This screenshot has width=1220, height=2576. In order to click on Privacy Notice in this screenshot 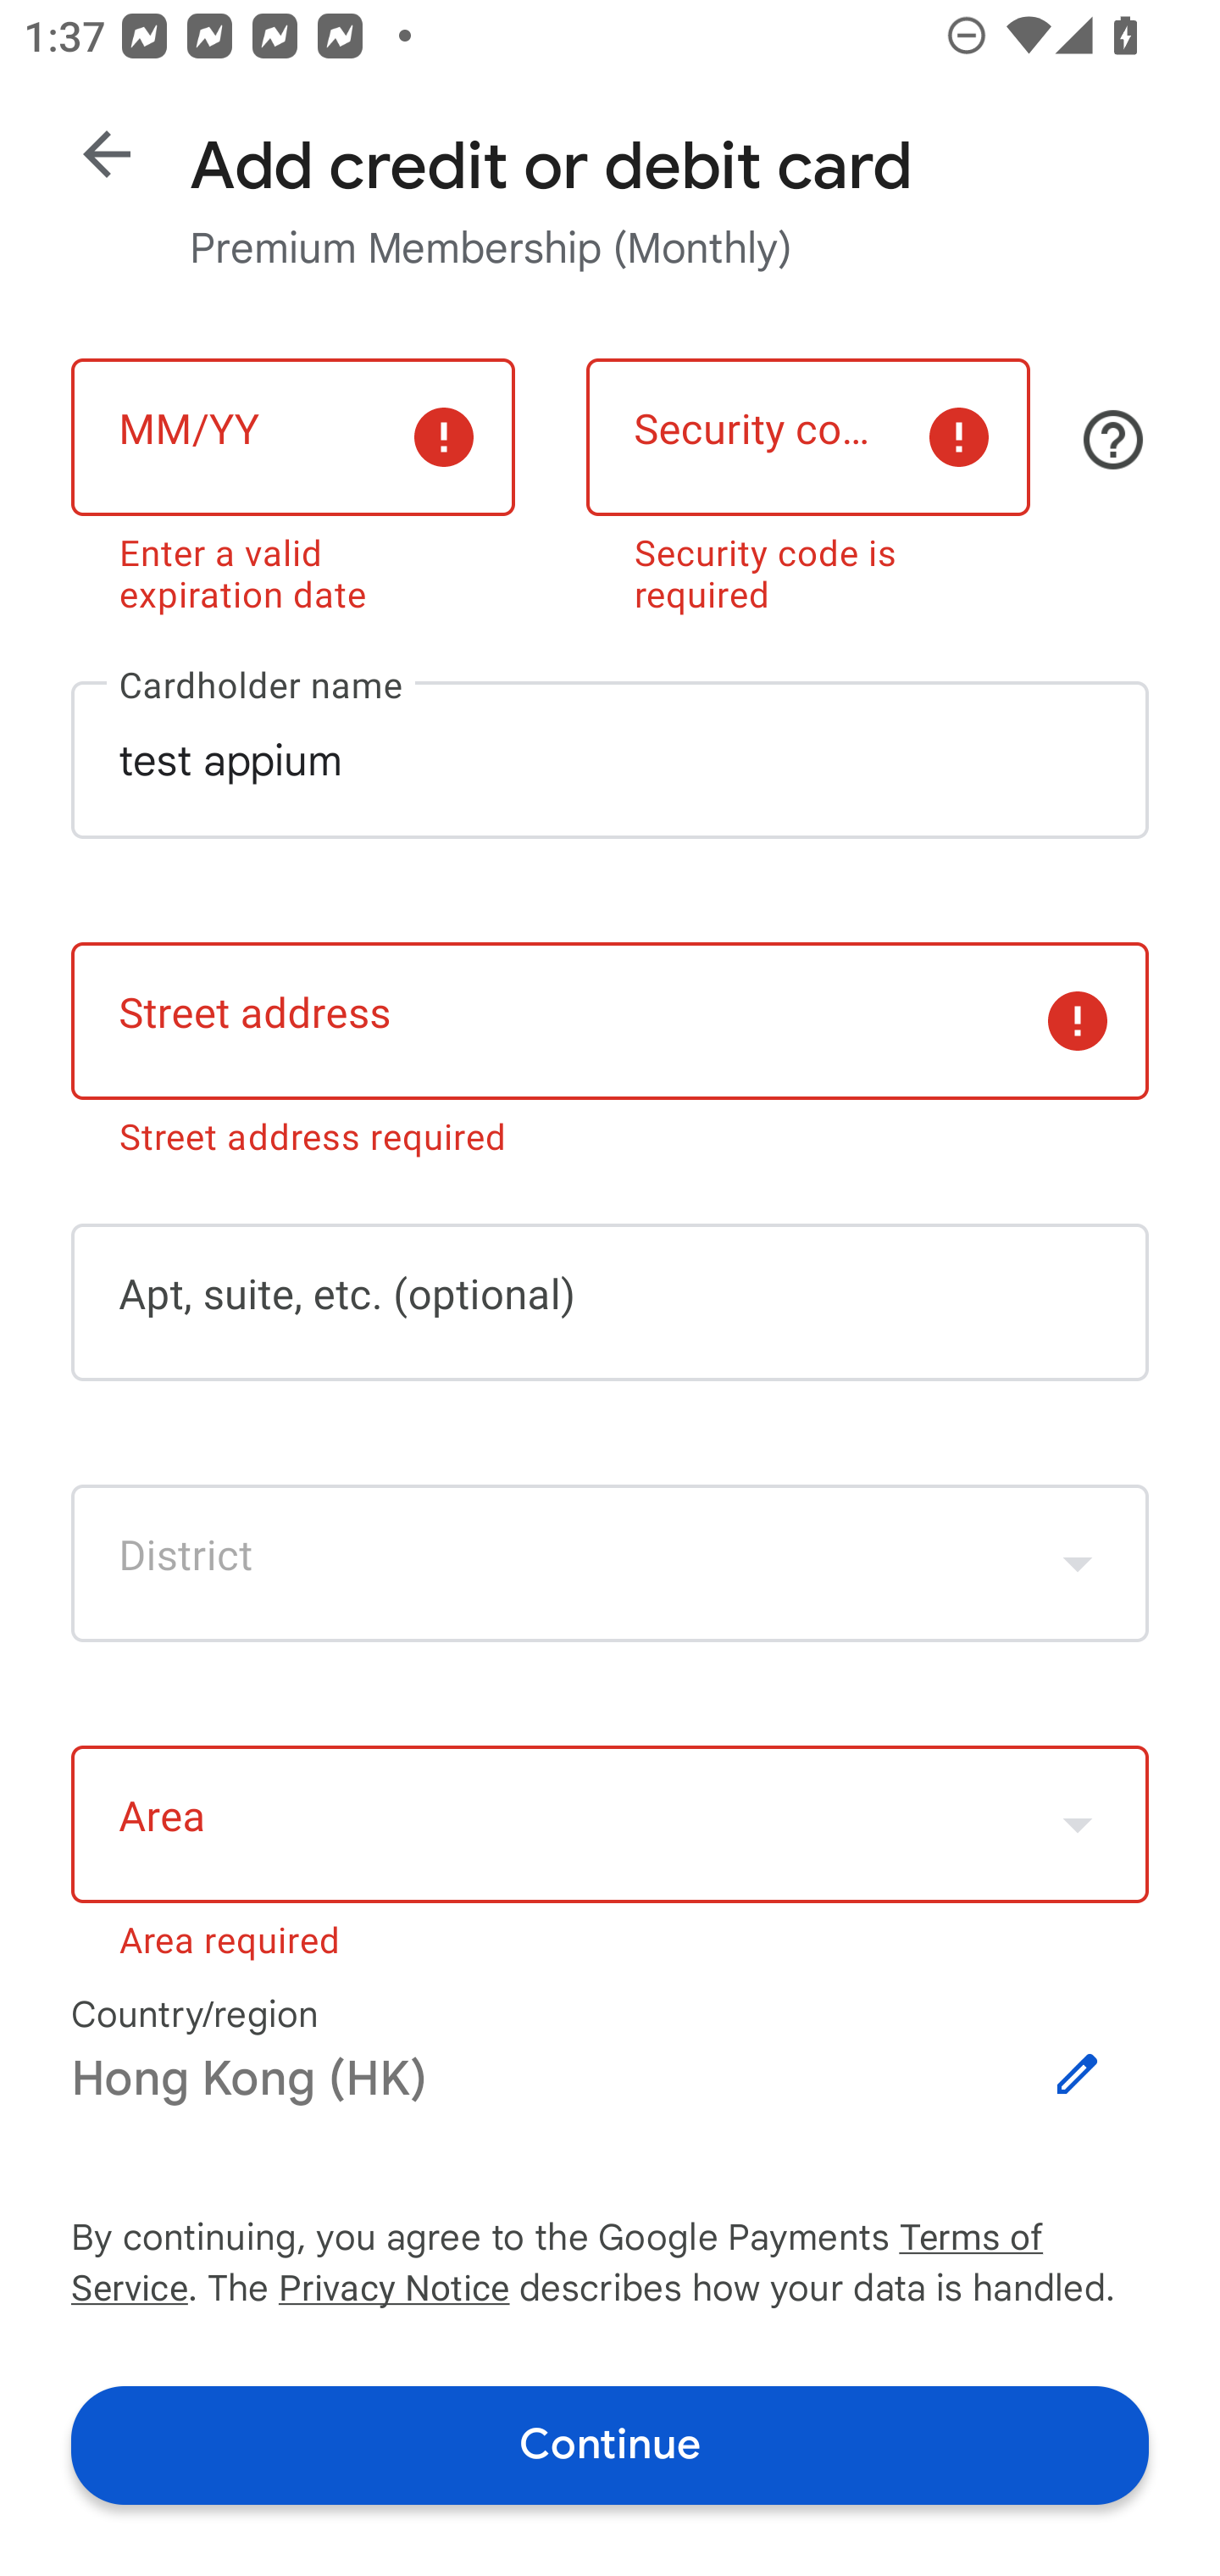, I will do `click(393, 2291)`.